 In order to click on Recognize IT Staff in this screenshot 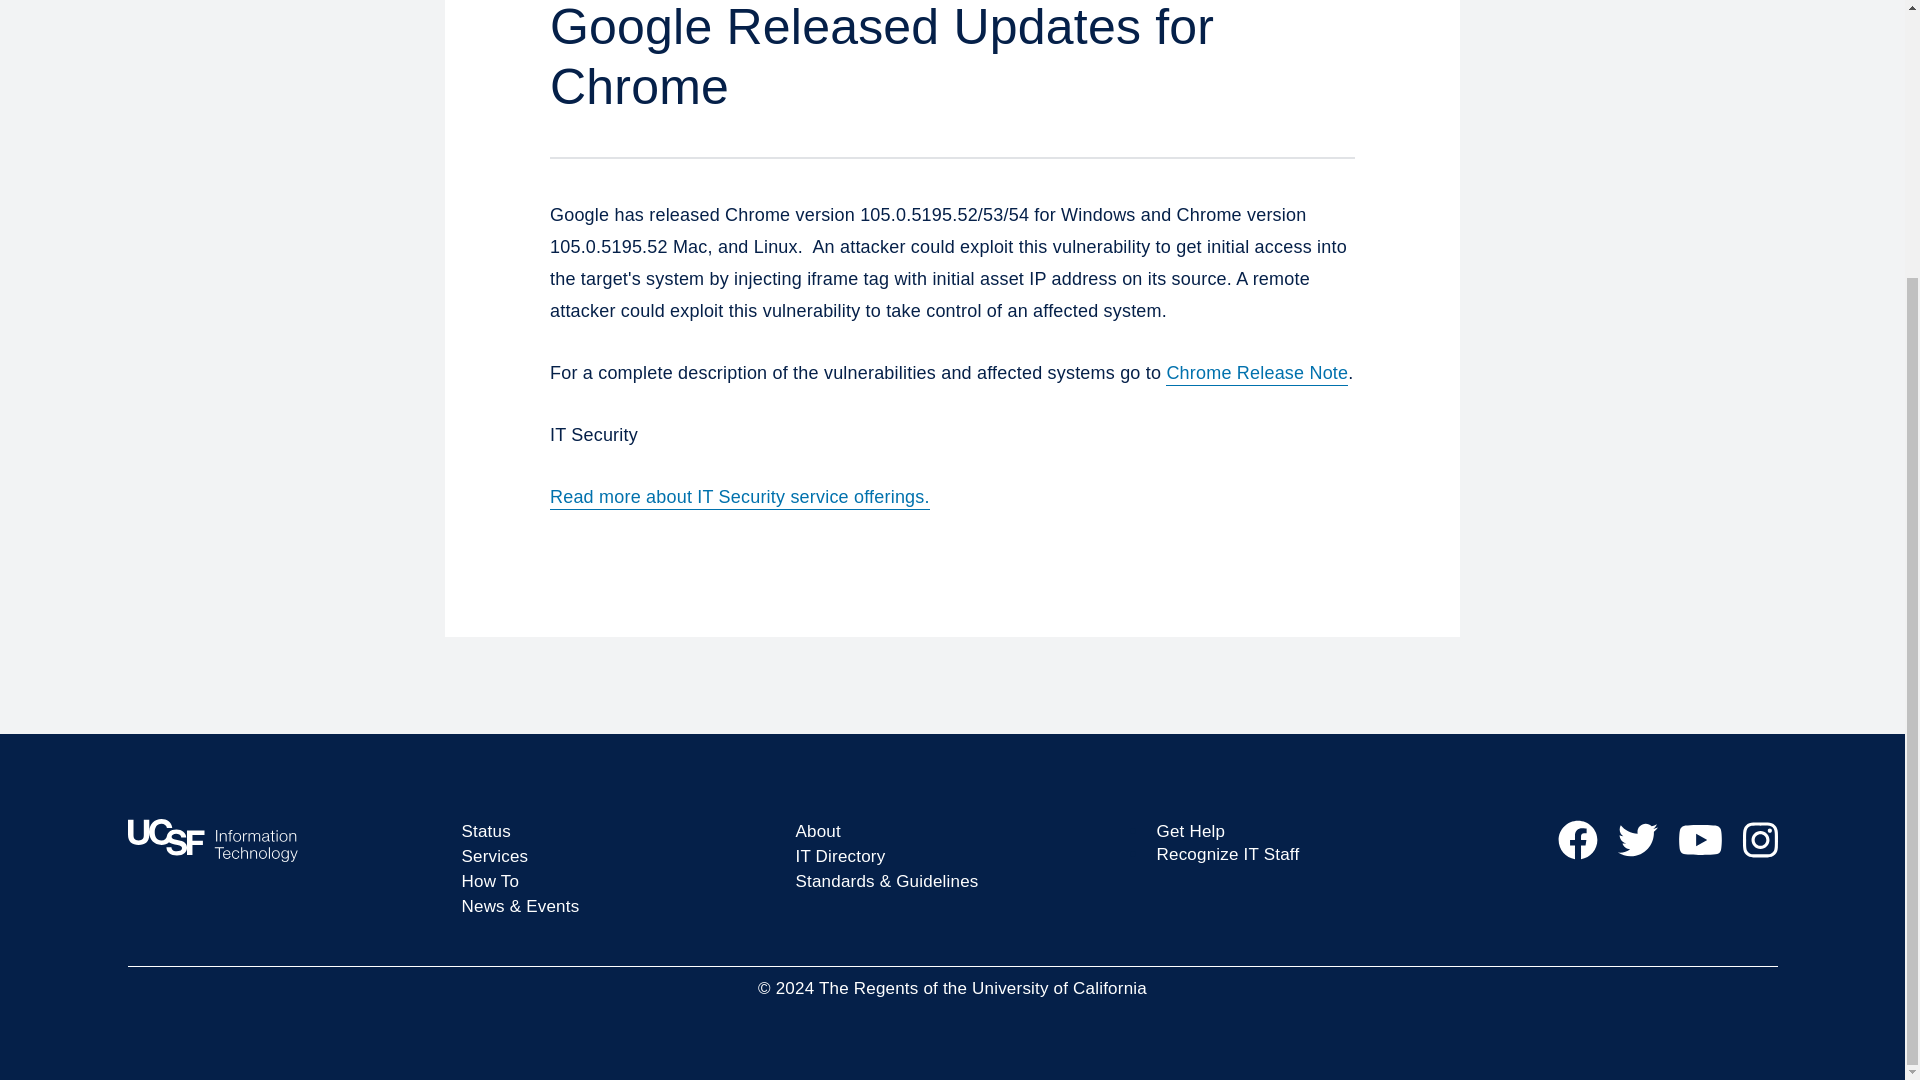, I will do `click(1227, 854)`.